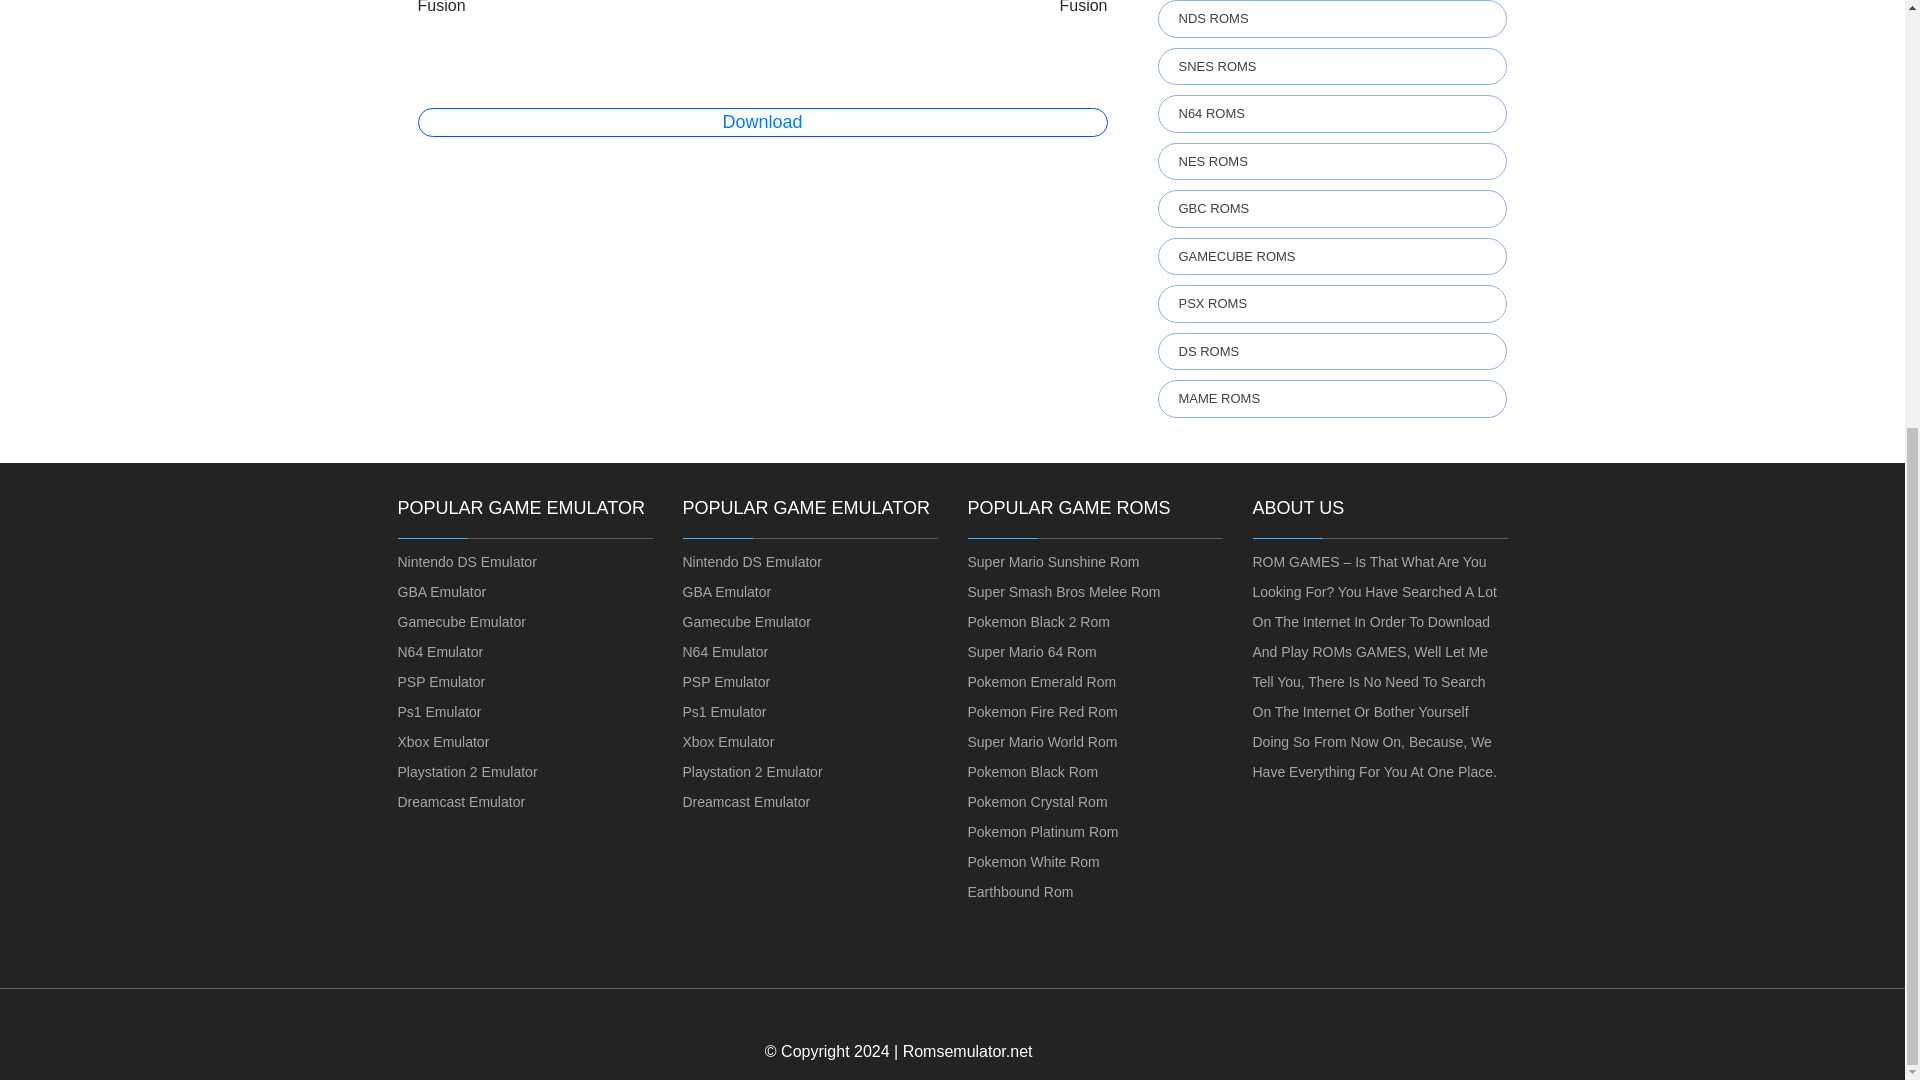 Image resolution: width=1920 pixels, height=1080 pixels. I want to click on Fusion, so click(442, 7).